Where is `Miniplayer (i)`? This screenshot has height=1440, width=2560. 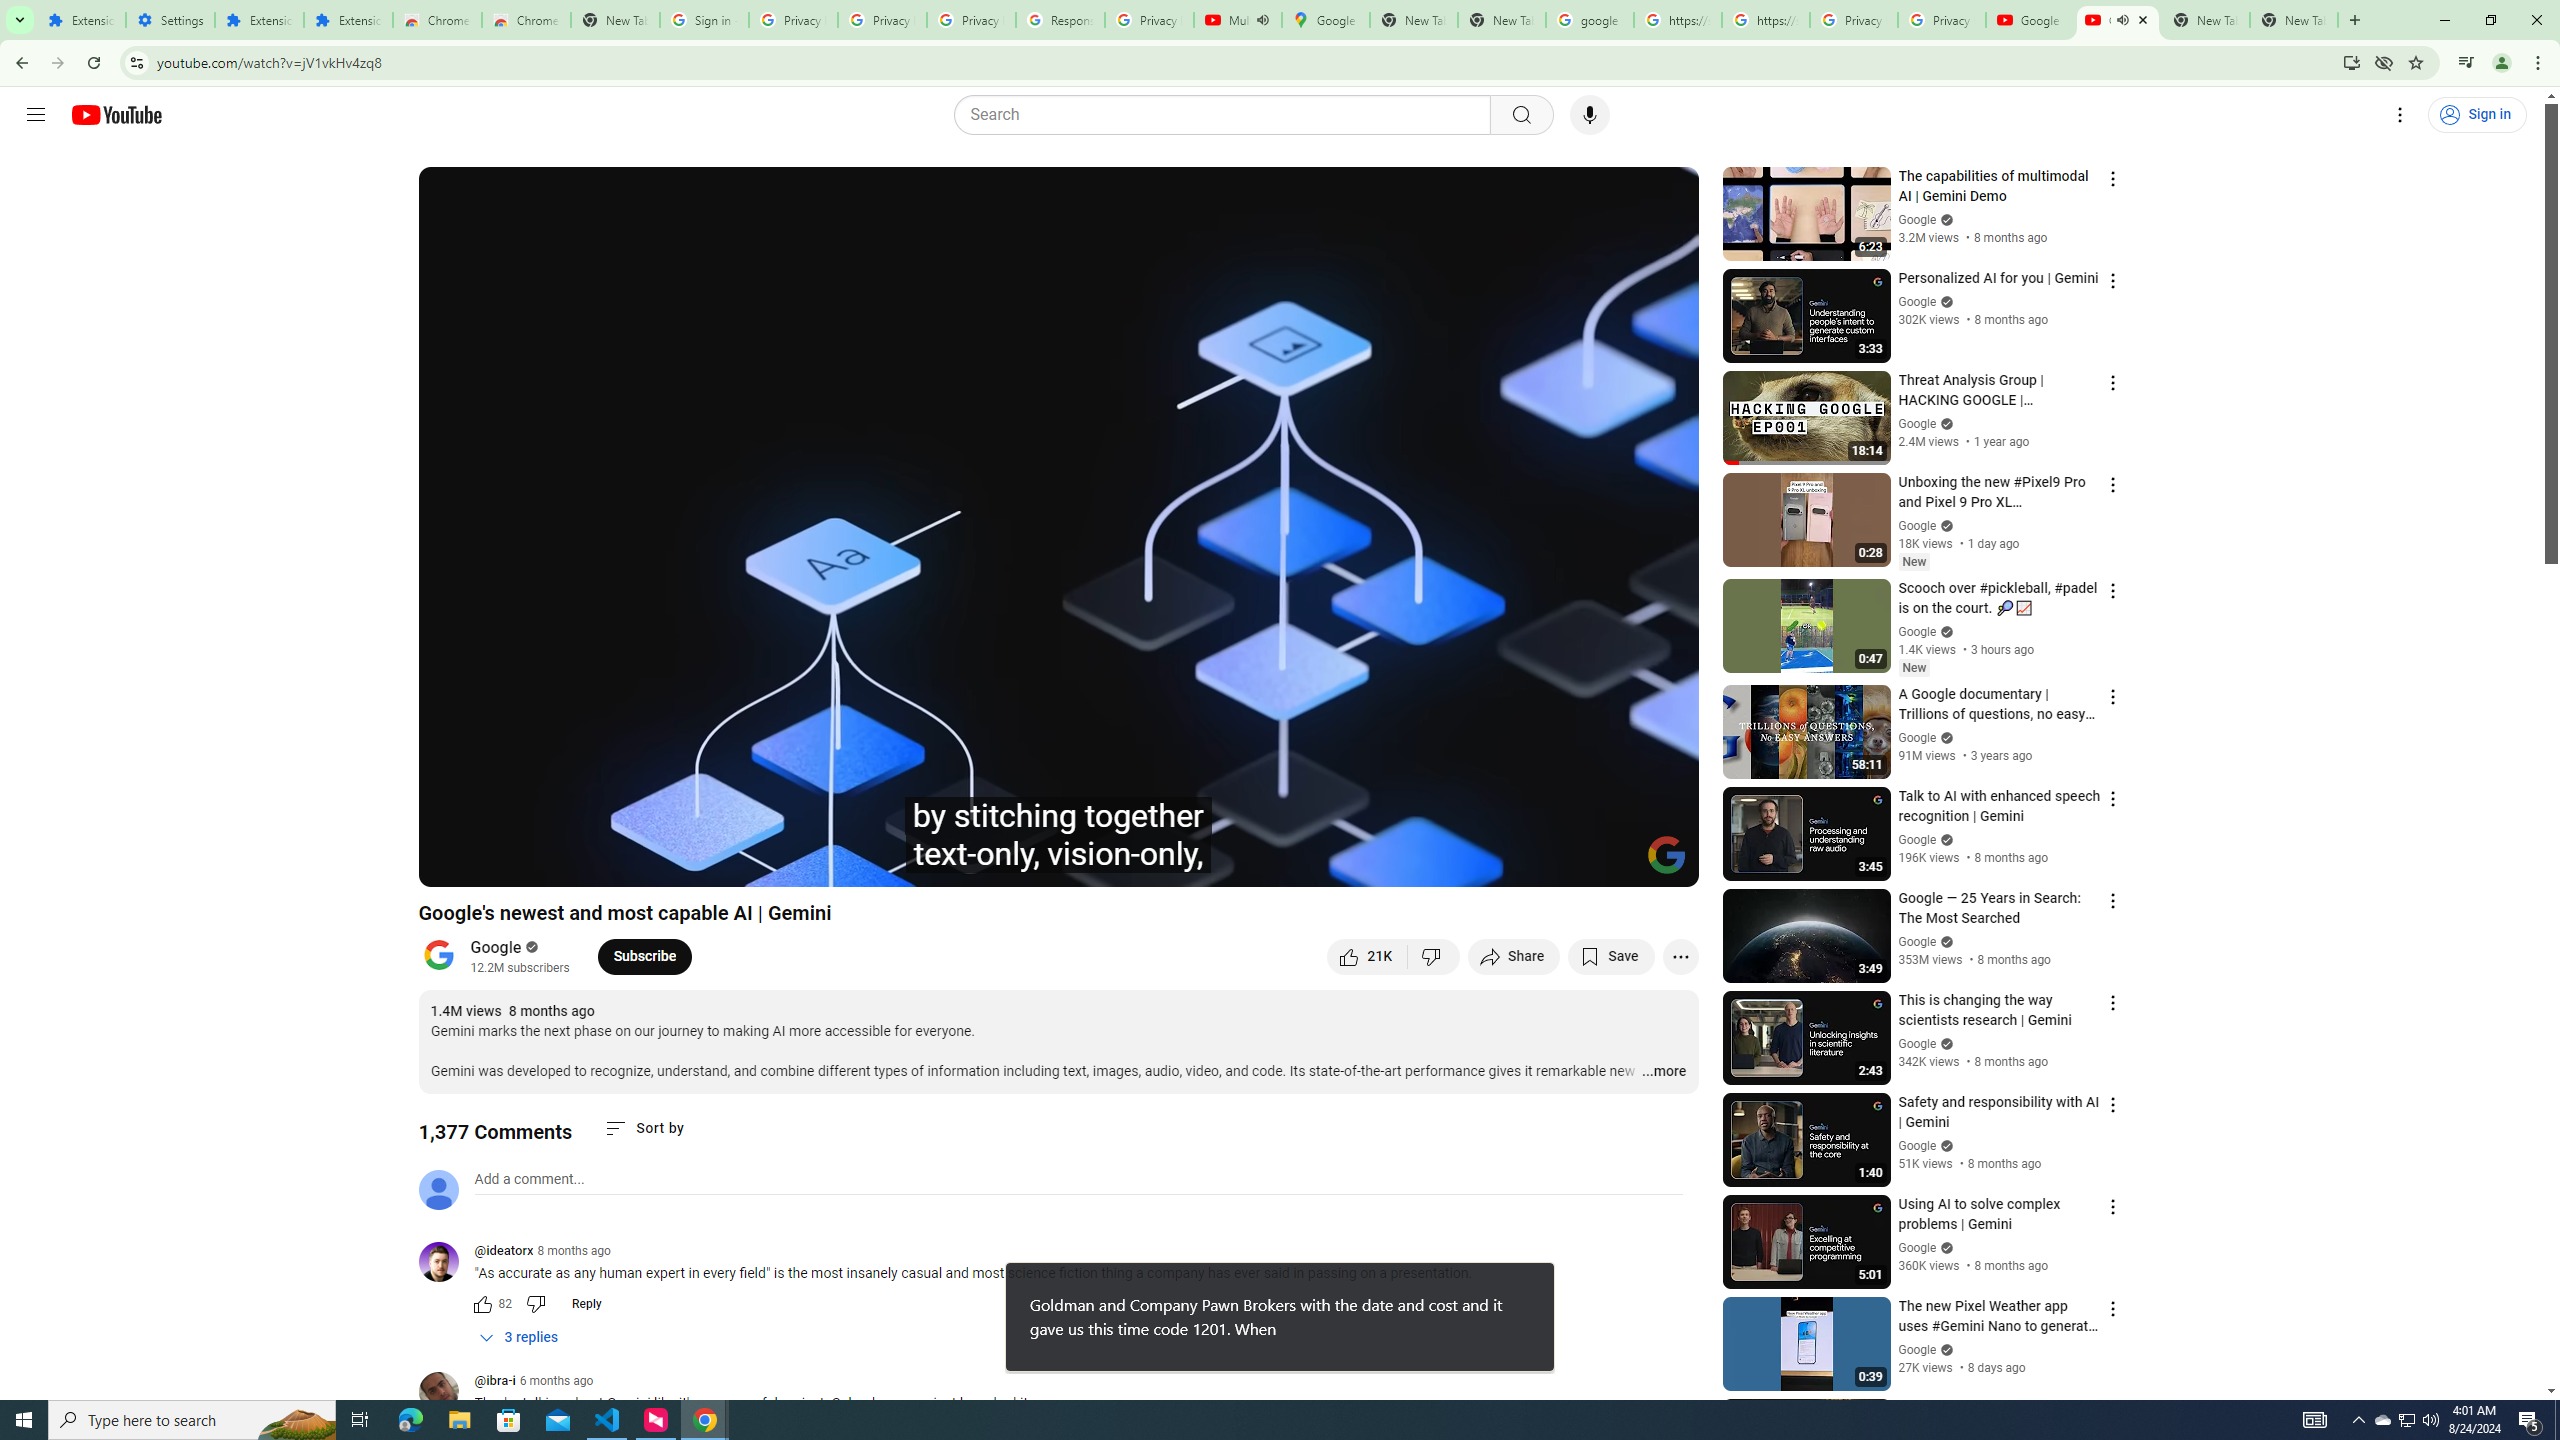 Miniplayer (i) is located at coordinates (1565, 863).